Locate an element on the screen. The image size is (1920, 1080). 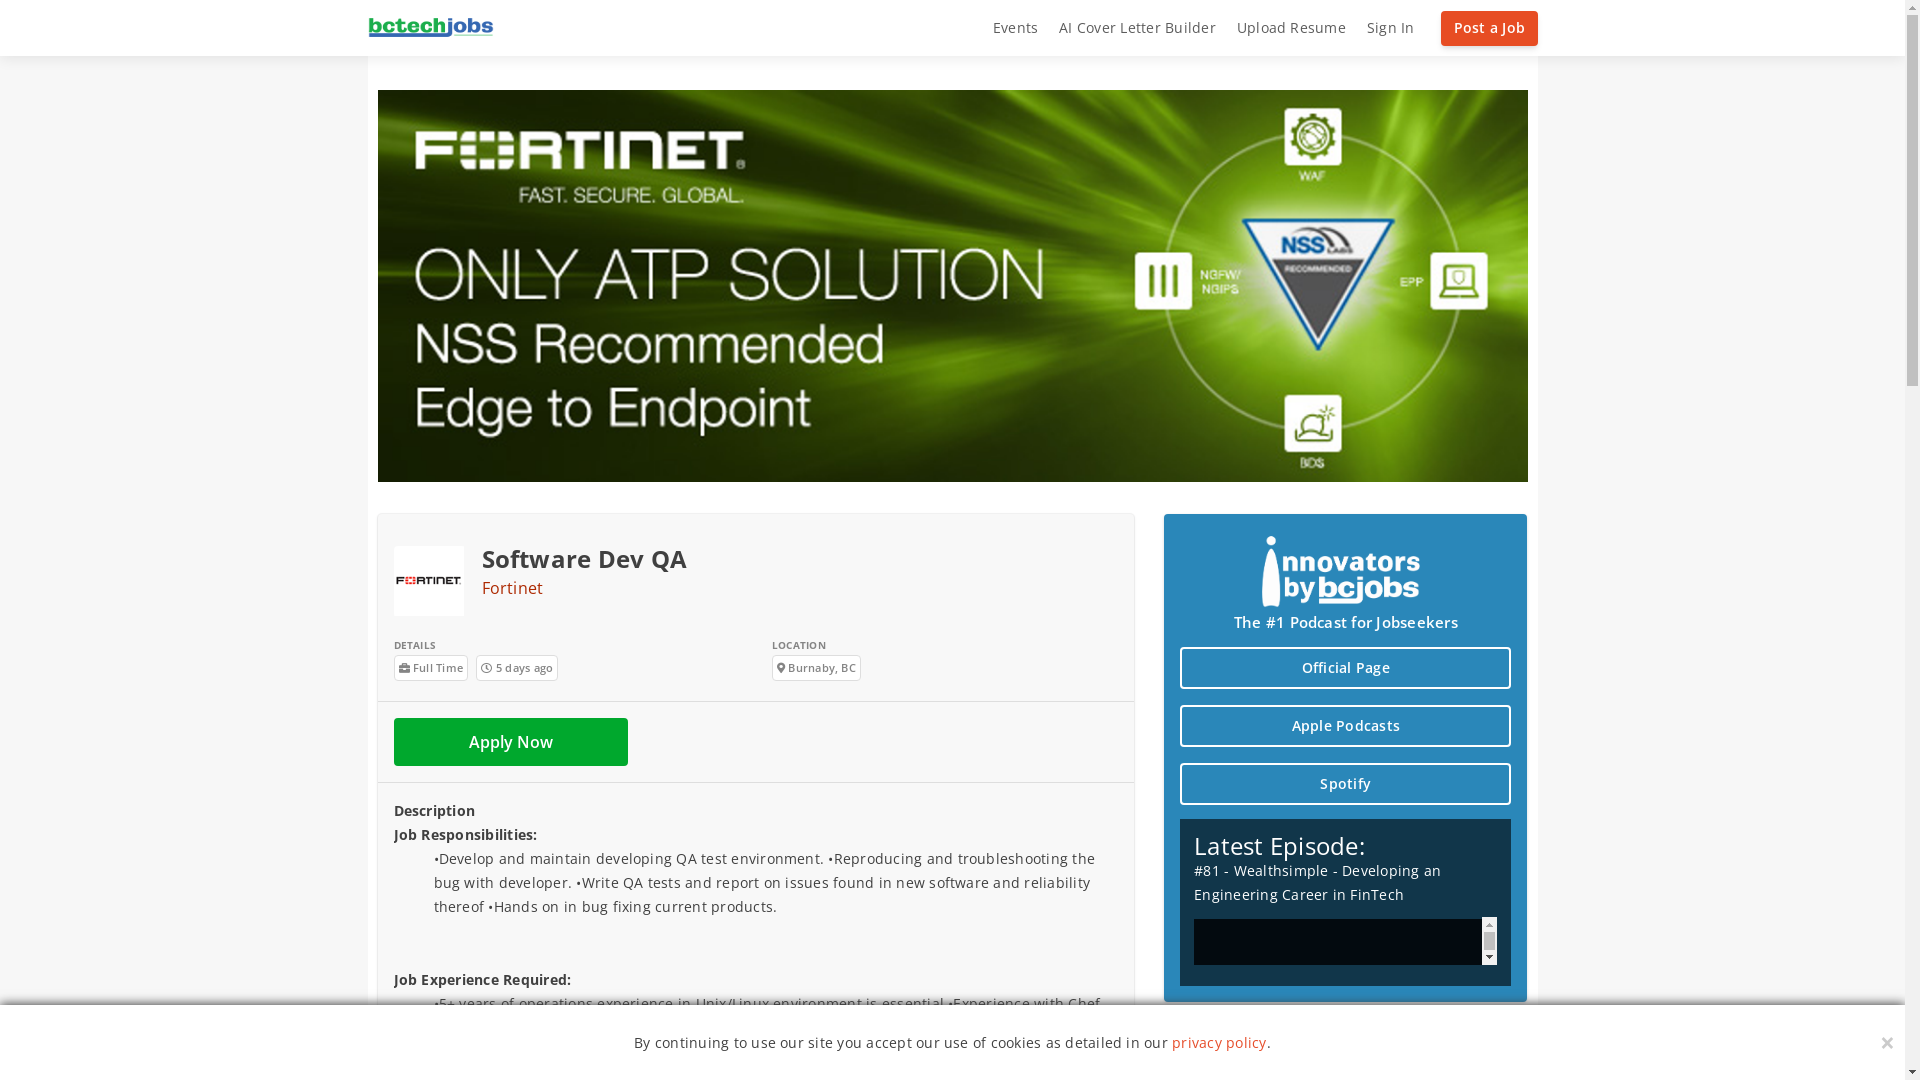
Full Time is located at coordinates (432, 668).